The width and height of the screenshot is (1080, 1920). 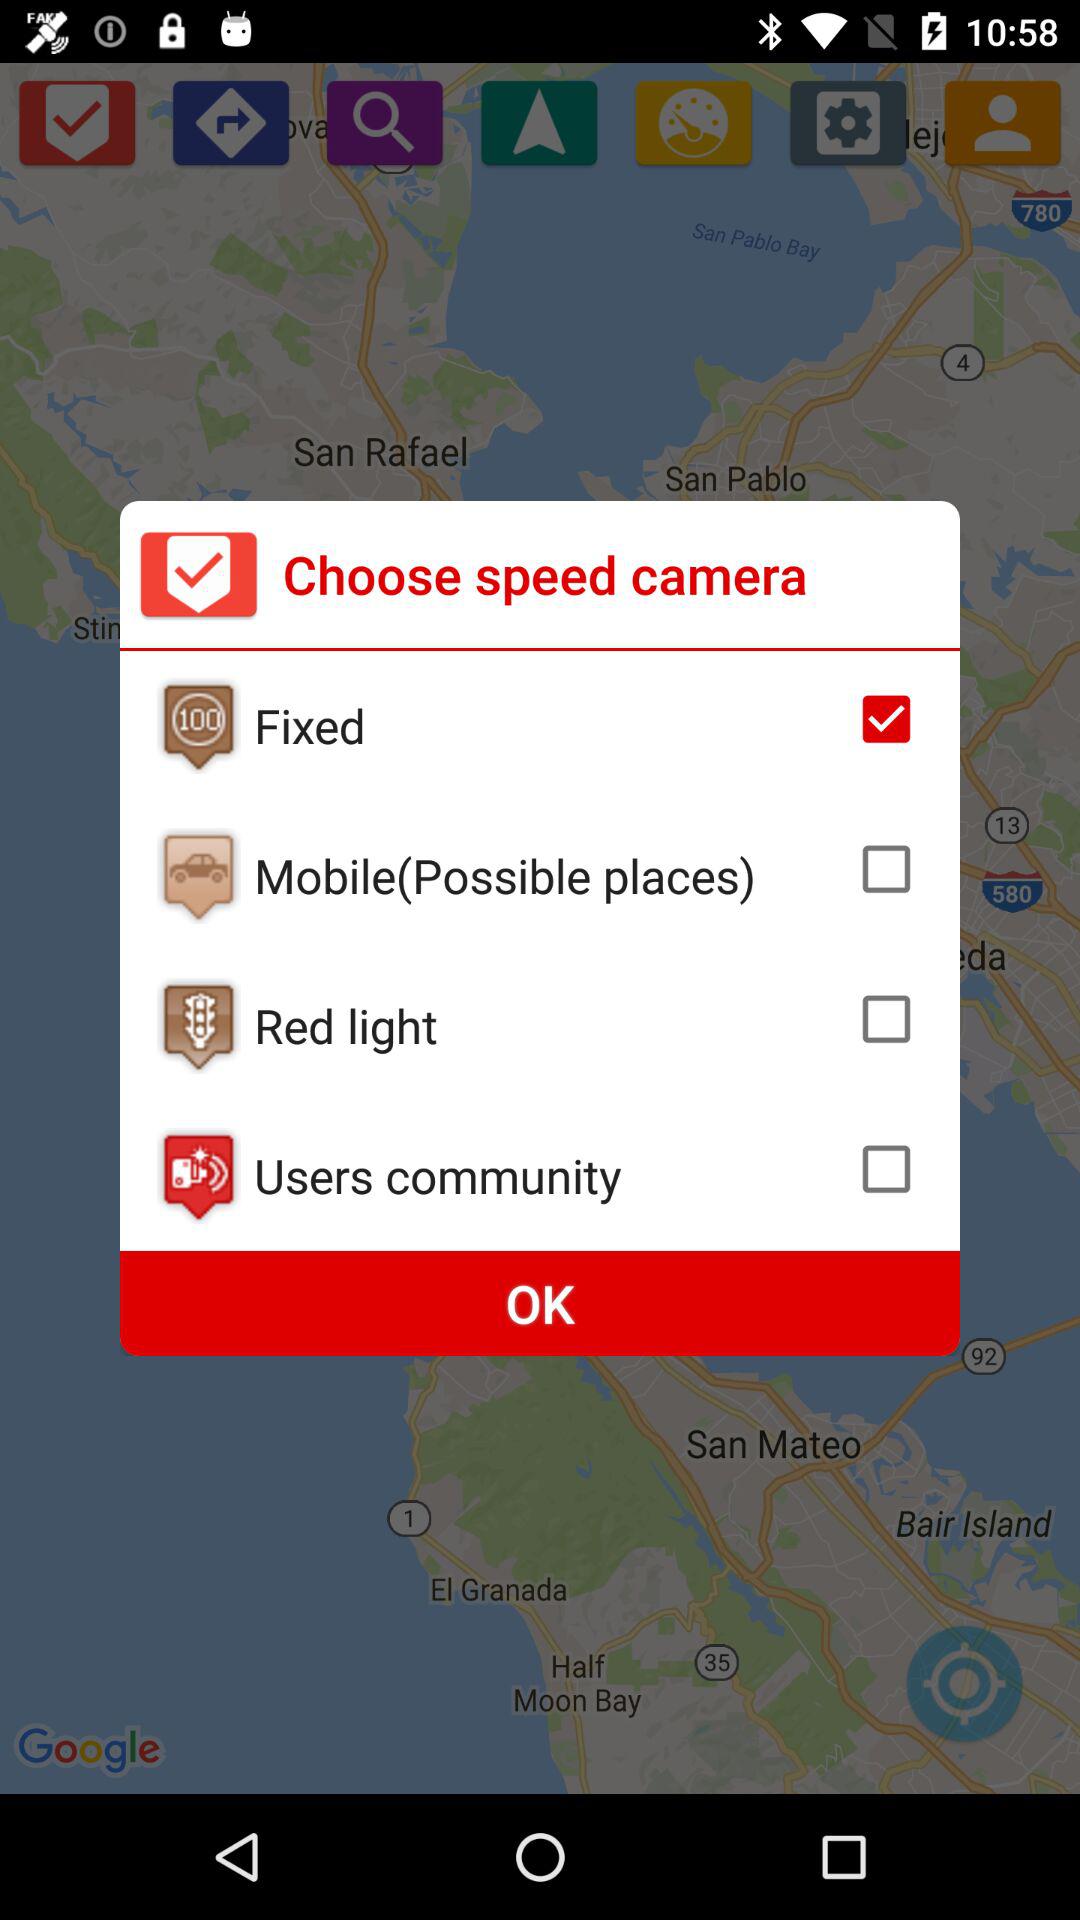 I want to click on choose item next to the choose speed camera, so click(x=198, y=574).